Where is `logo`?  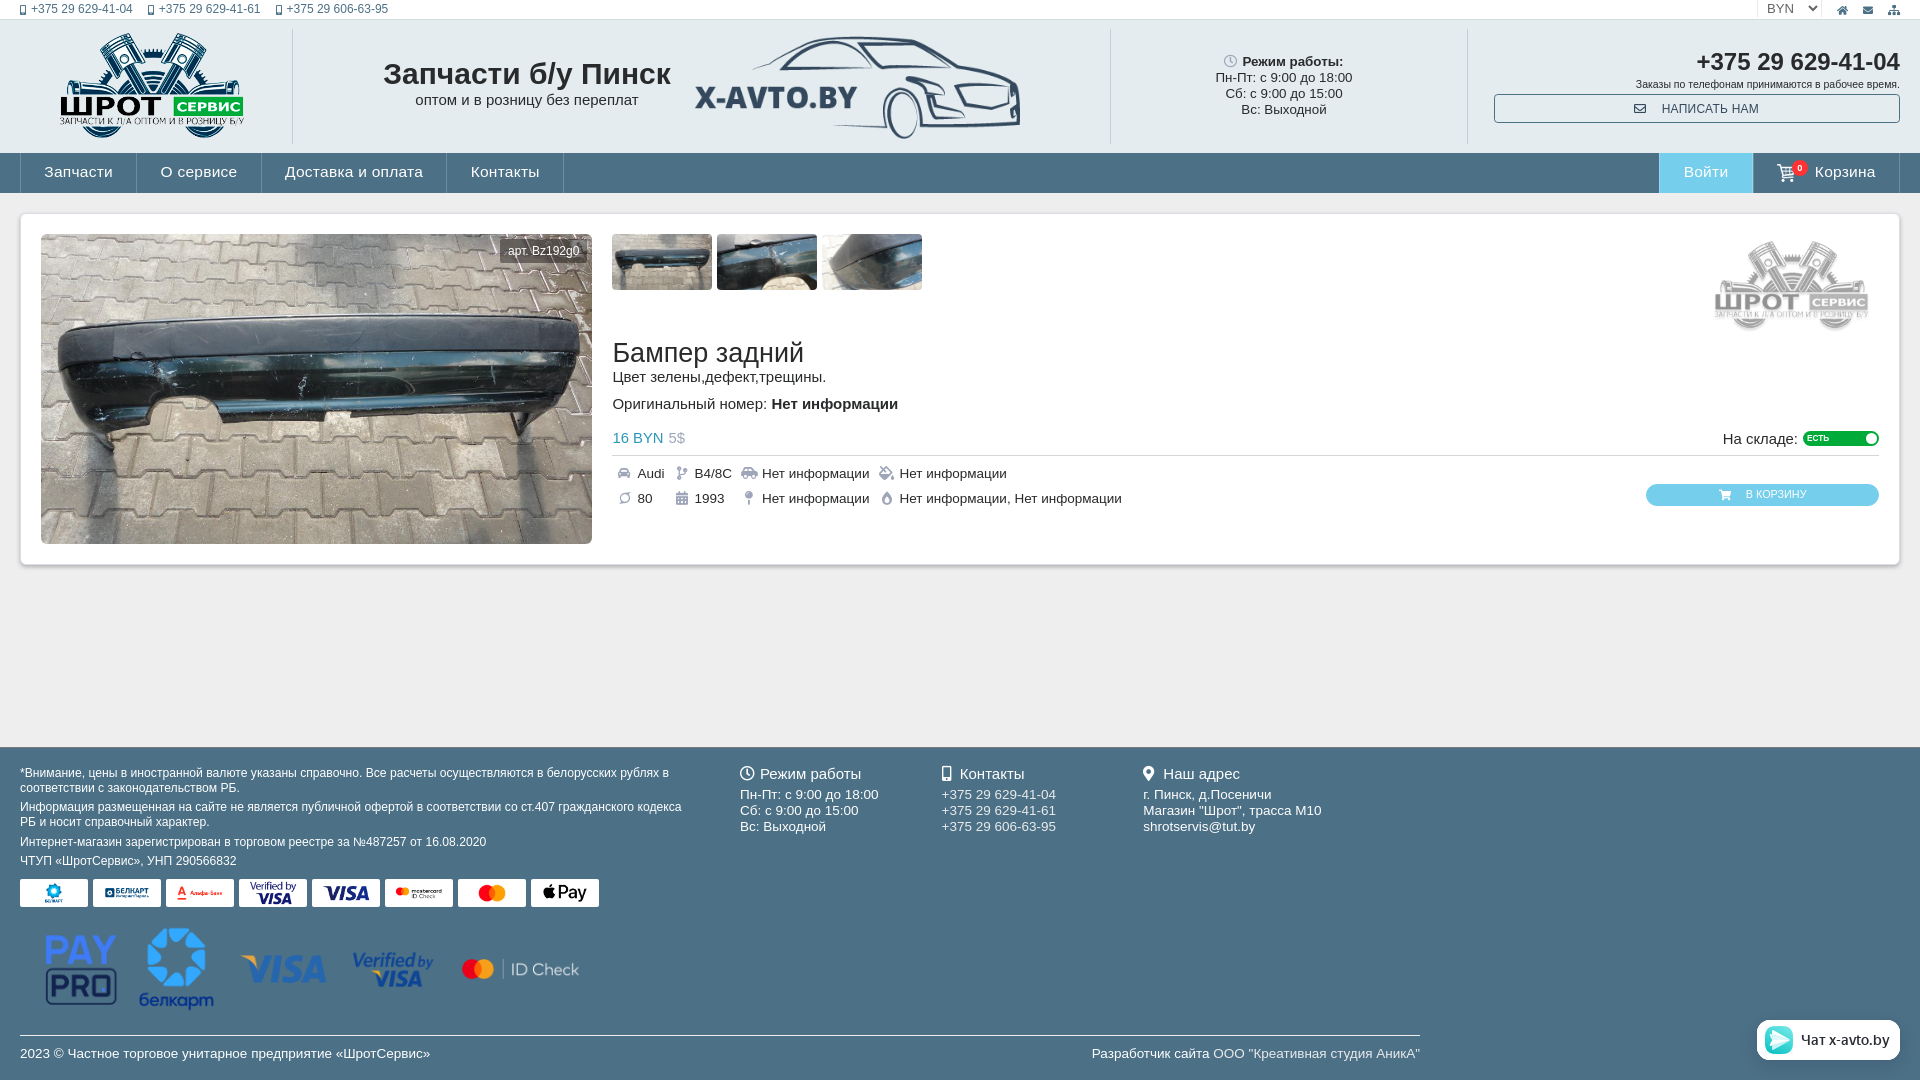 logo is located at coordinates (872, 262).